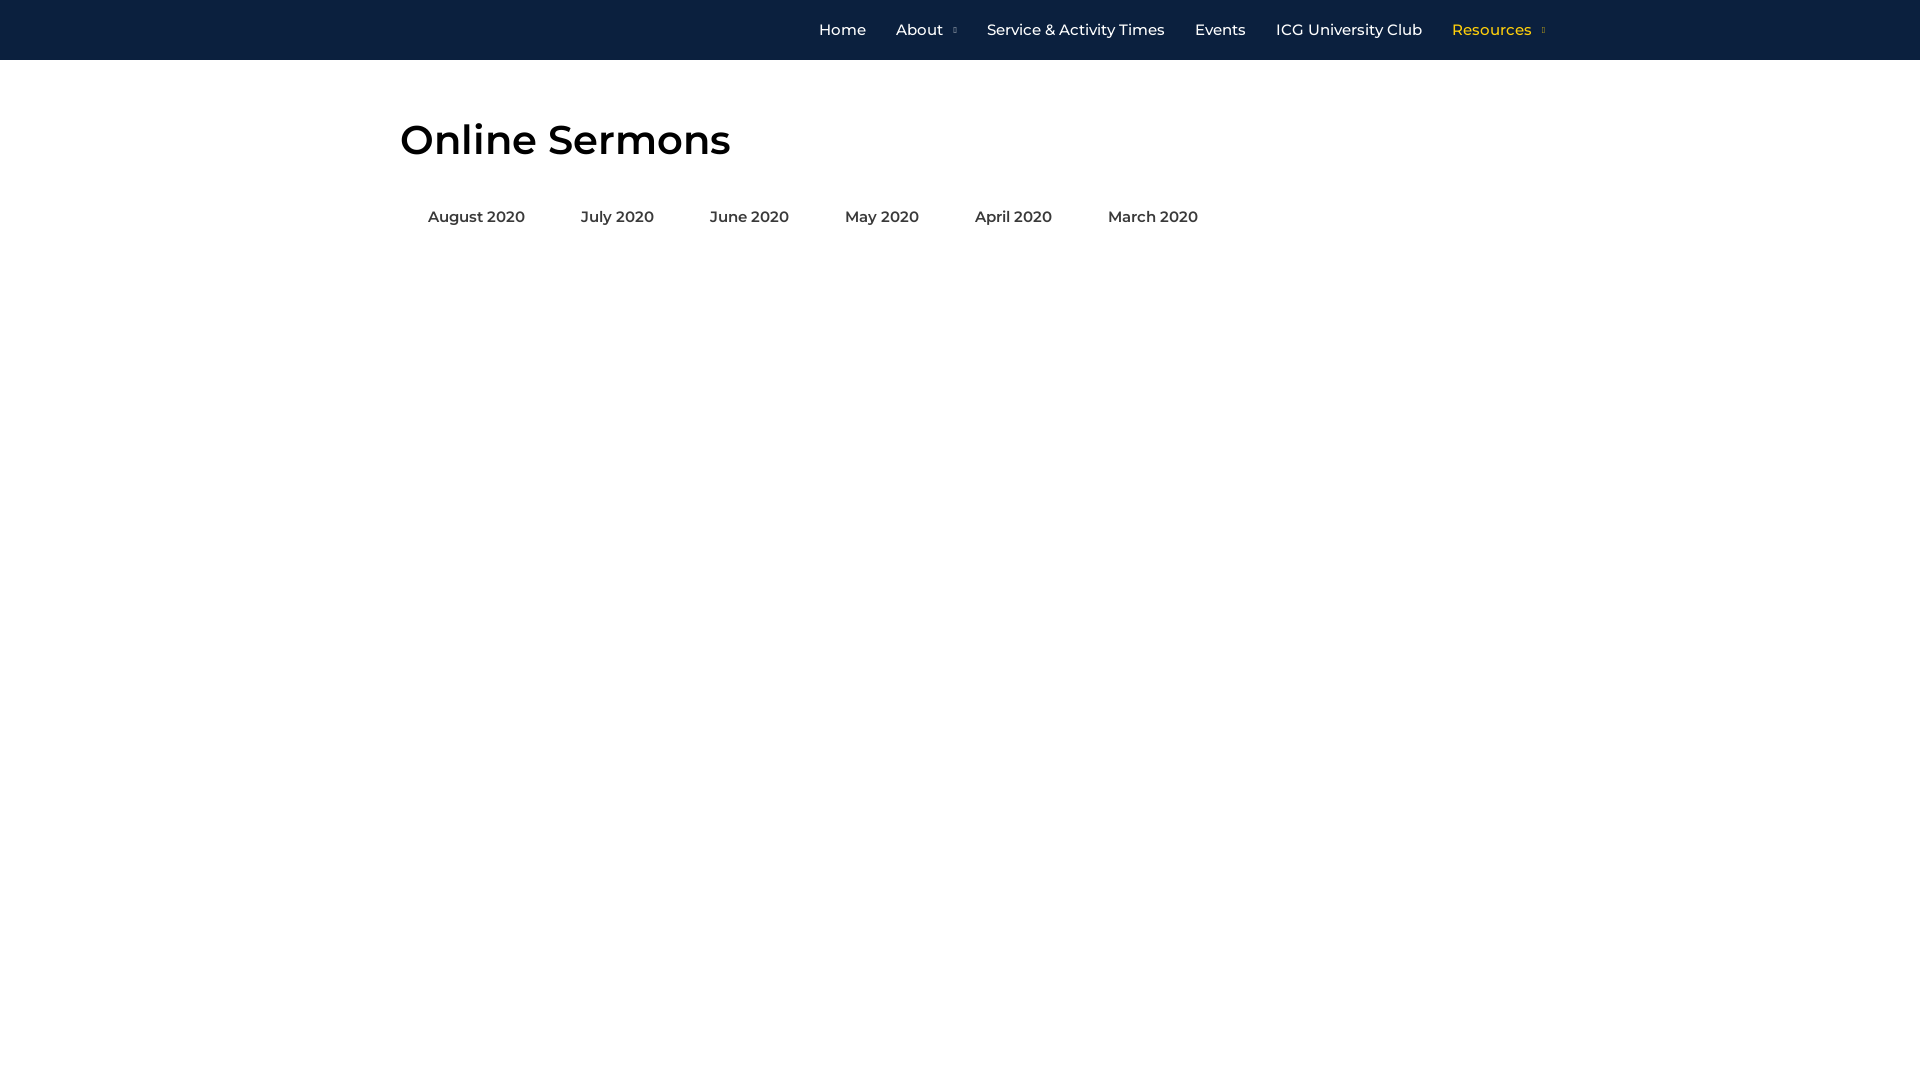 This screenshot has width=1920, height=1080. What do you see at coordinates (1220, 30) in the screenshot?
I see `Events` at bounding box center [1220, 30].